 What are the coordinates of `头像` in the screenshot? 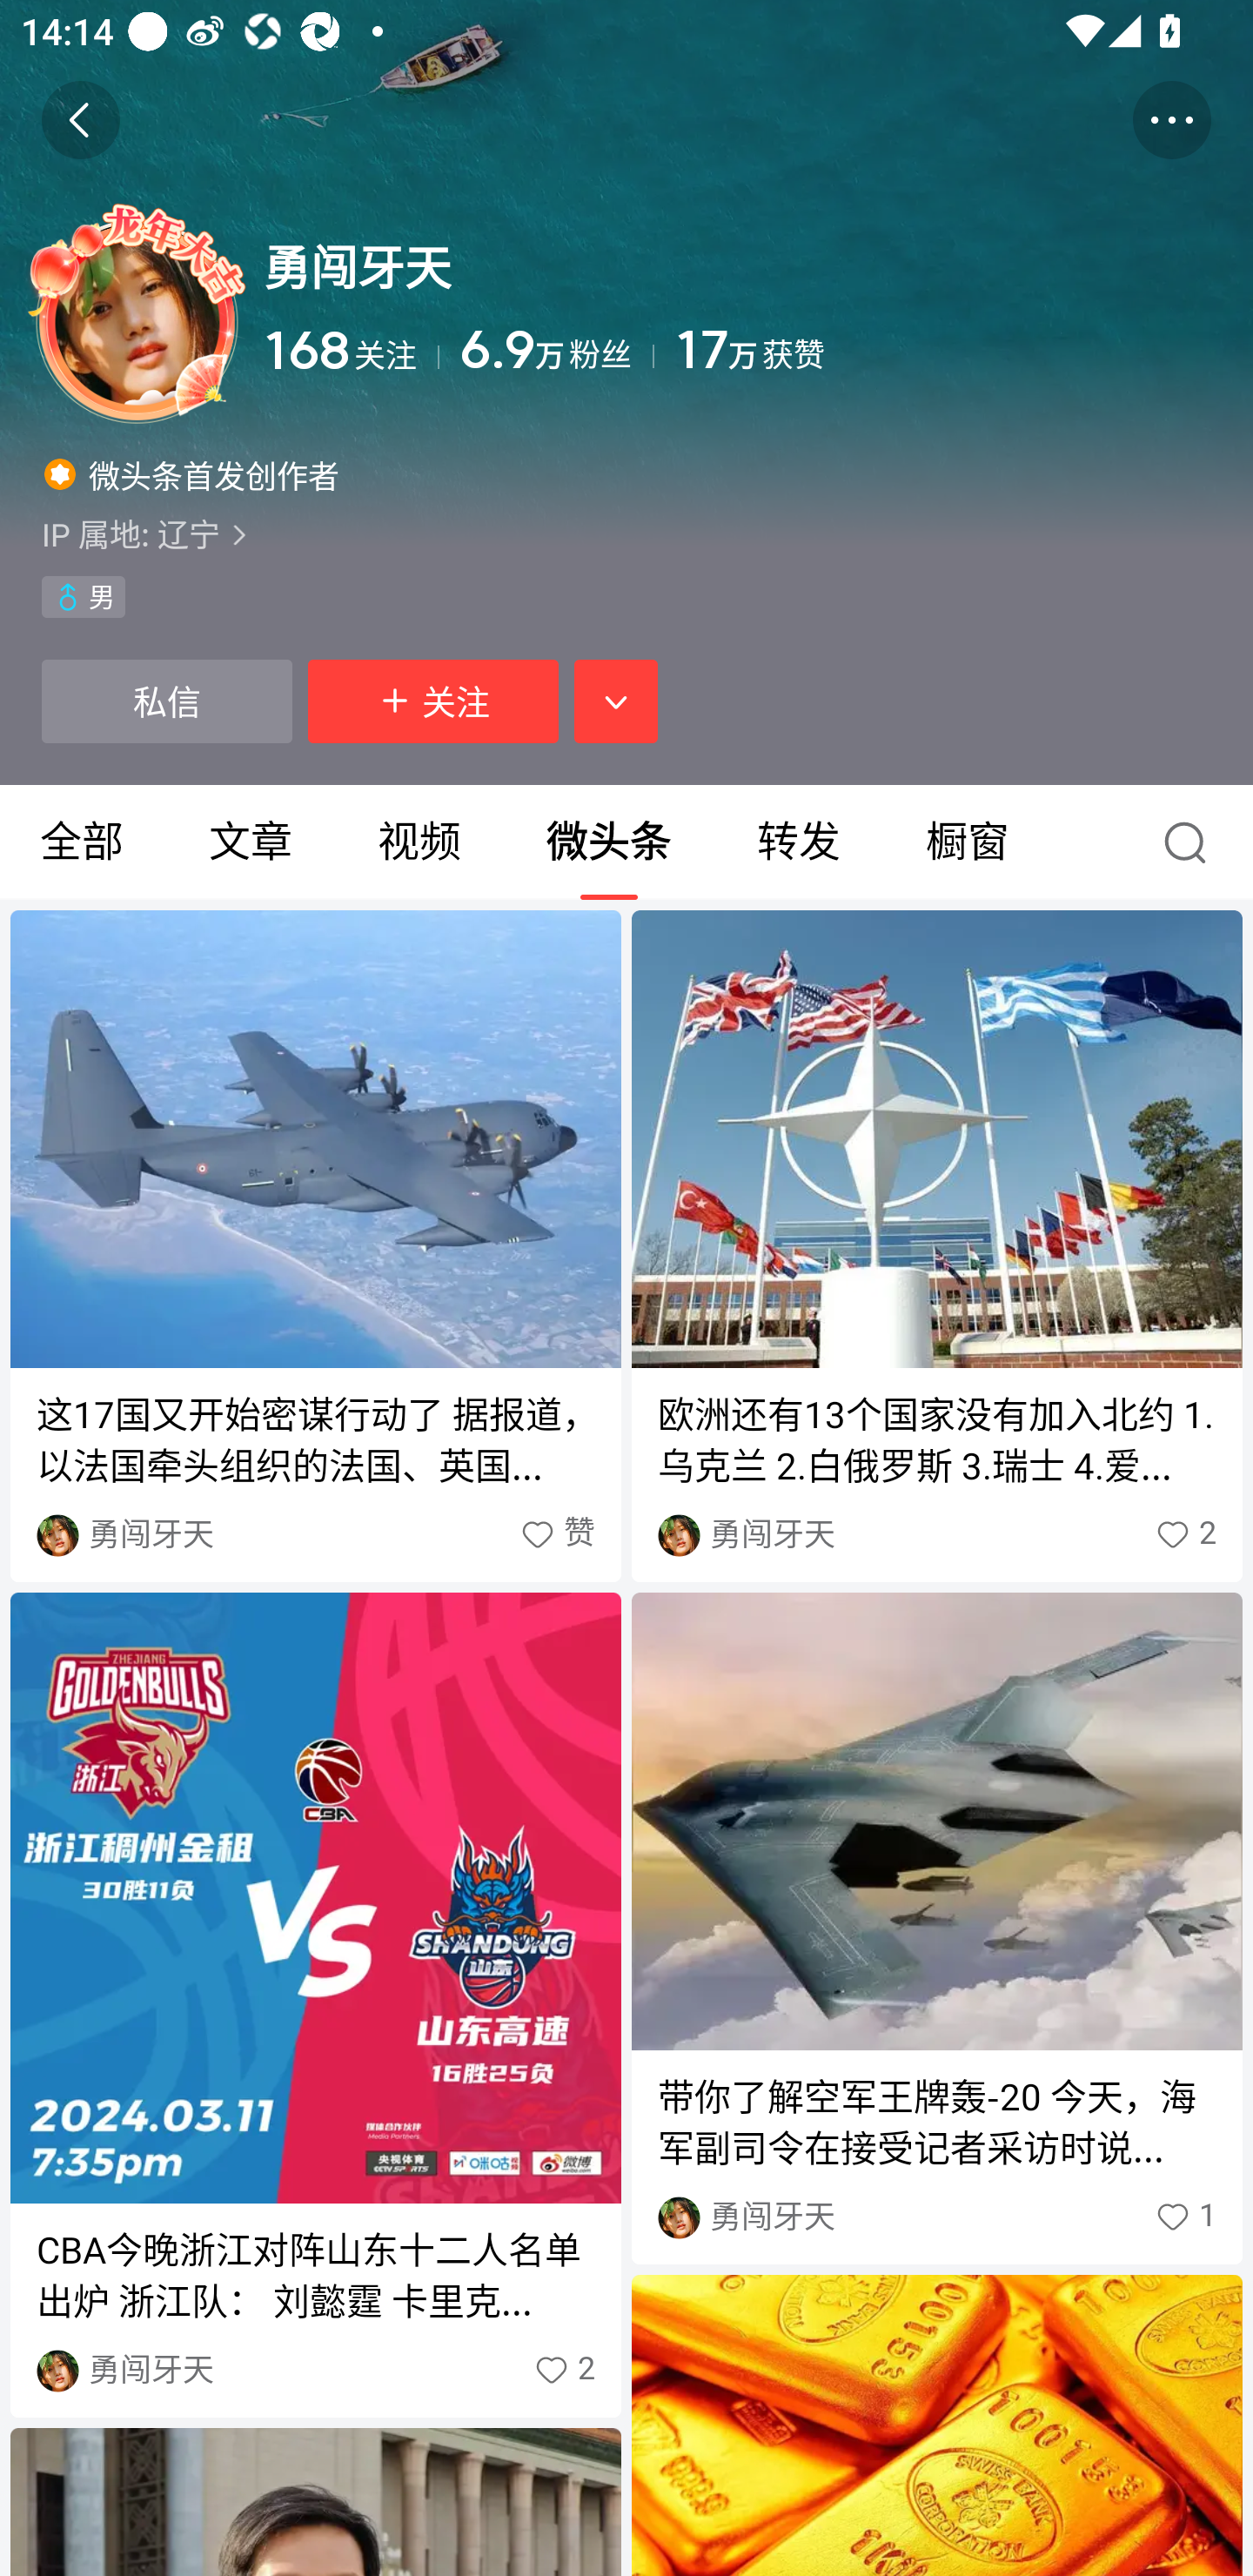 It's located at (136, 313).